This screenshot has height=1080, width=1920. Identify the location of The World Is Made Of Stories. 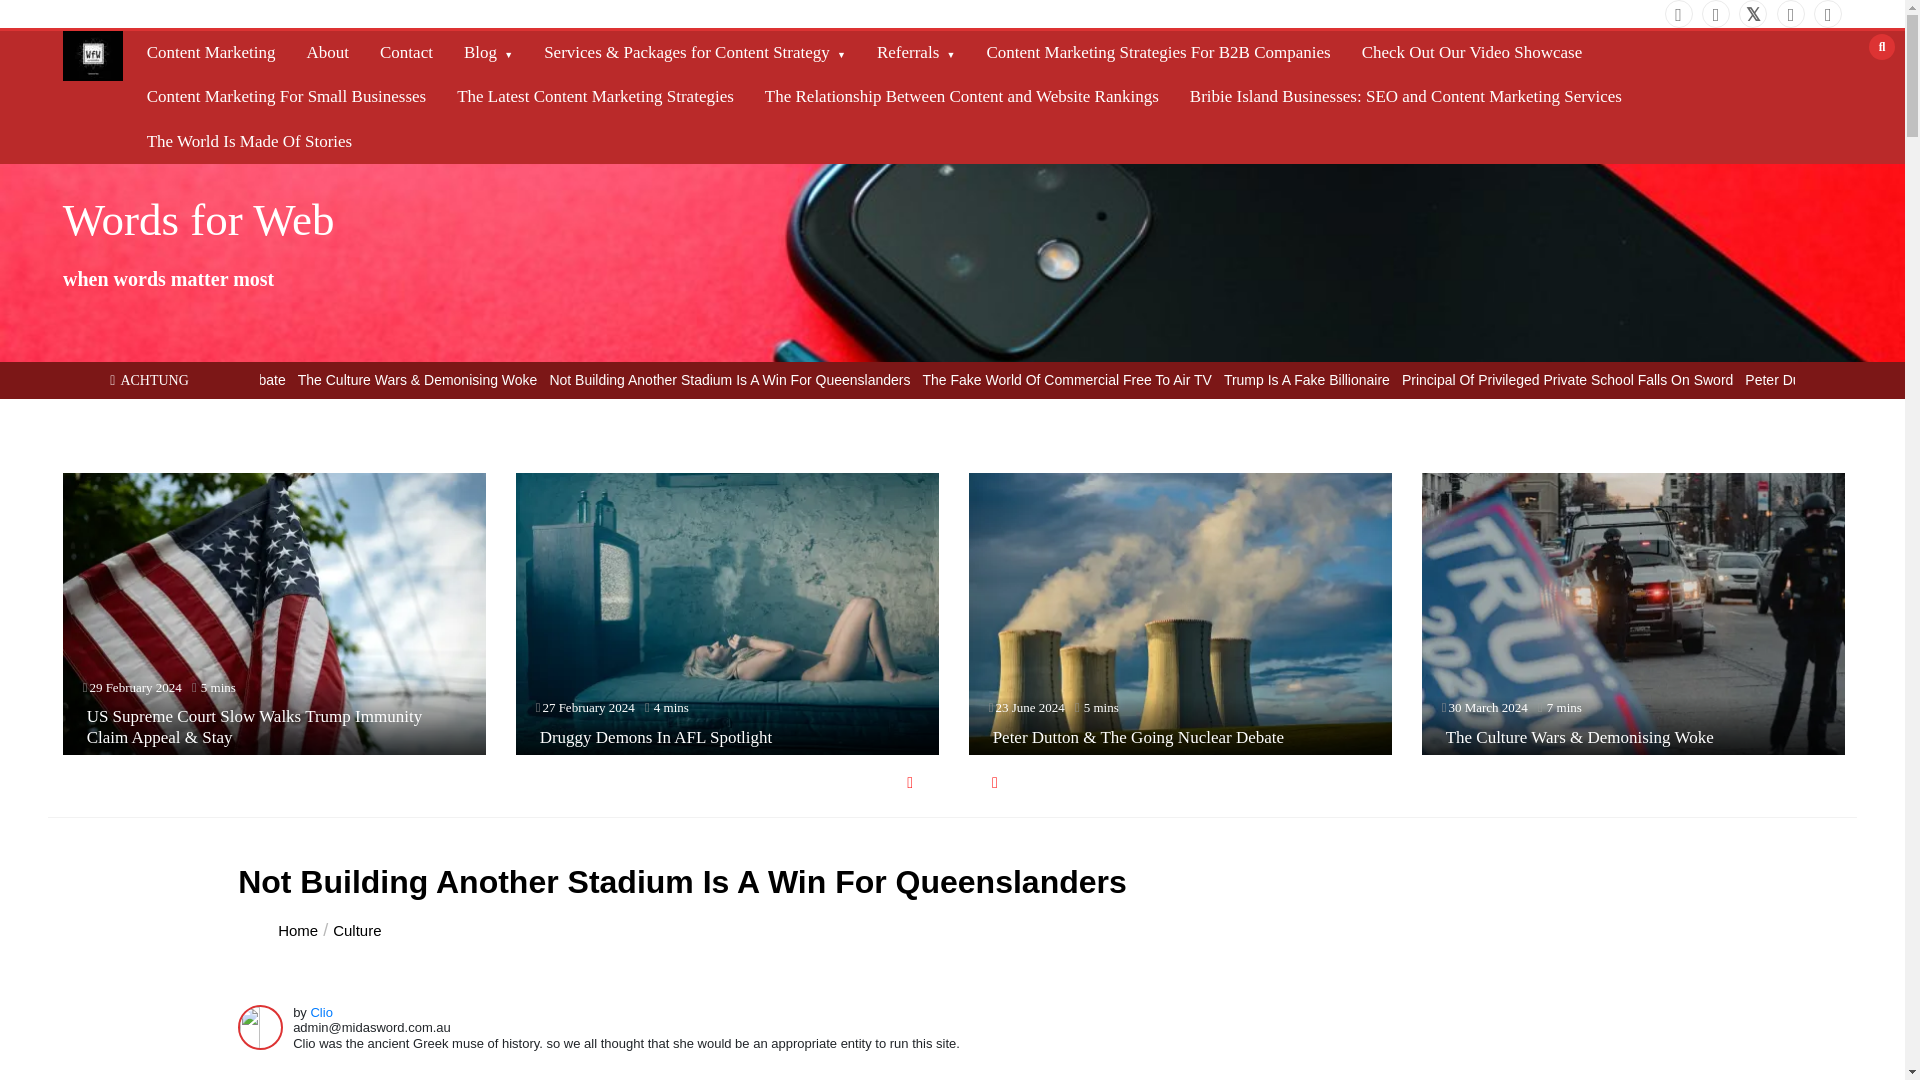
(249, 142).